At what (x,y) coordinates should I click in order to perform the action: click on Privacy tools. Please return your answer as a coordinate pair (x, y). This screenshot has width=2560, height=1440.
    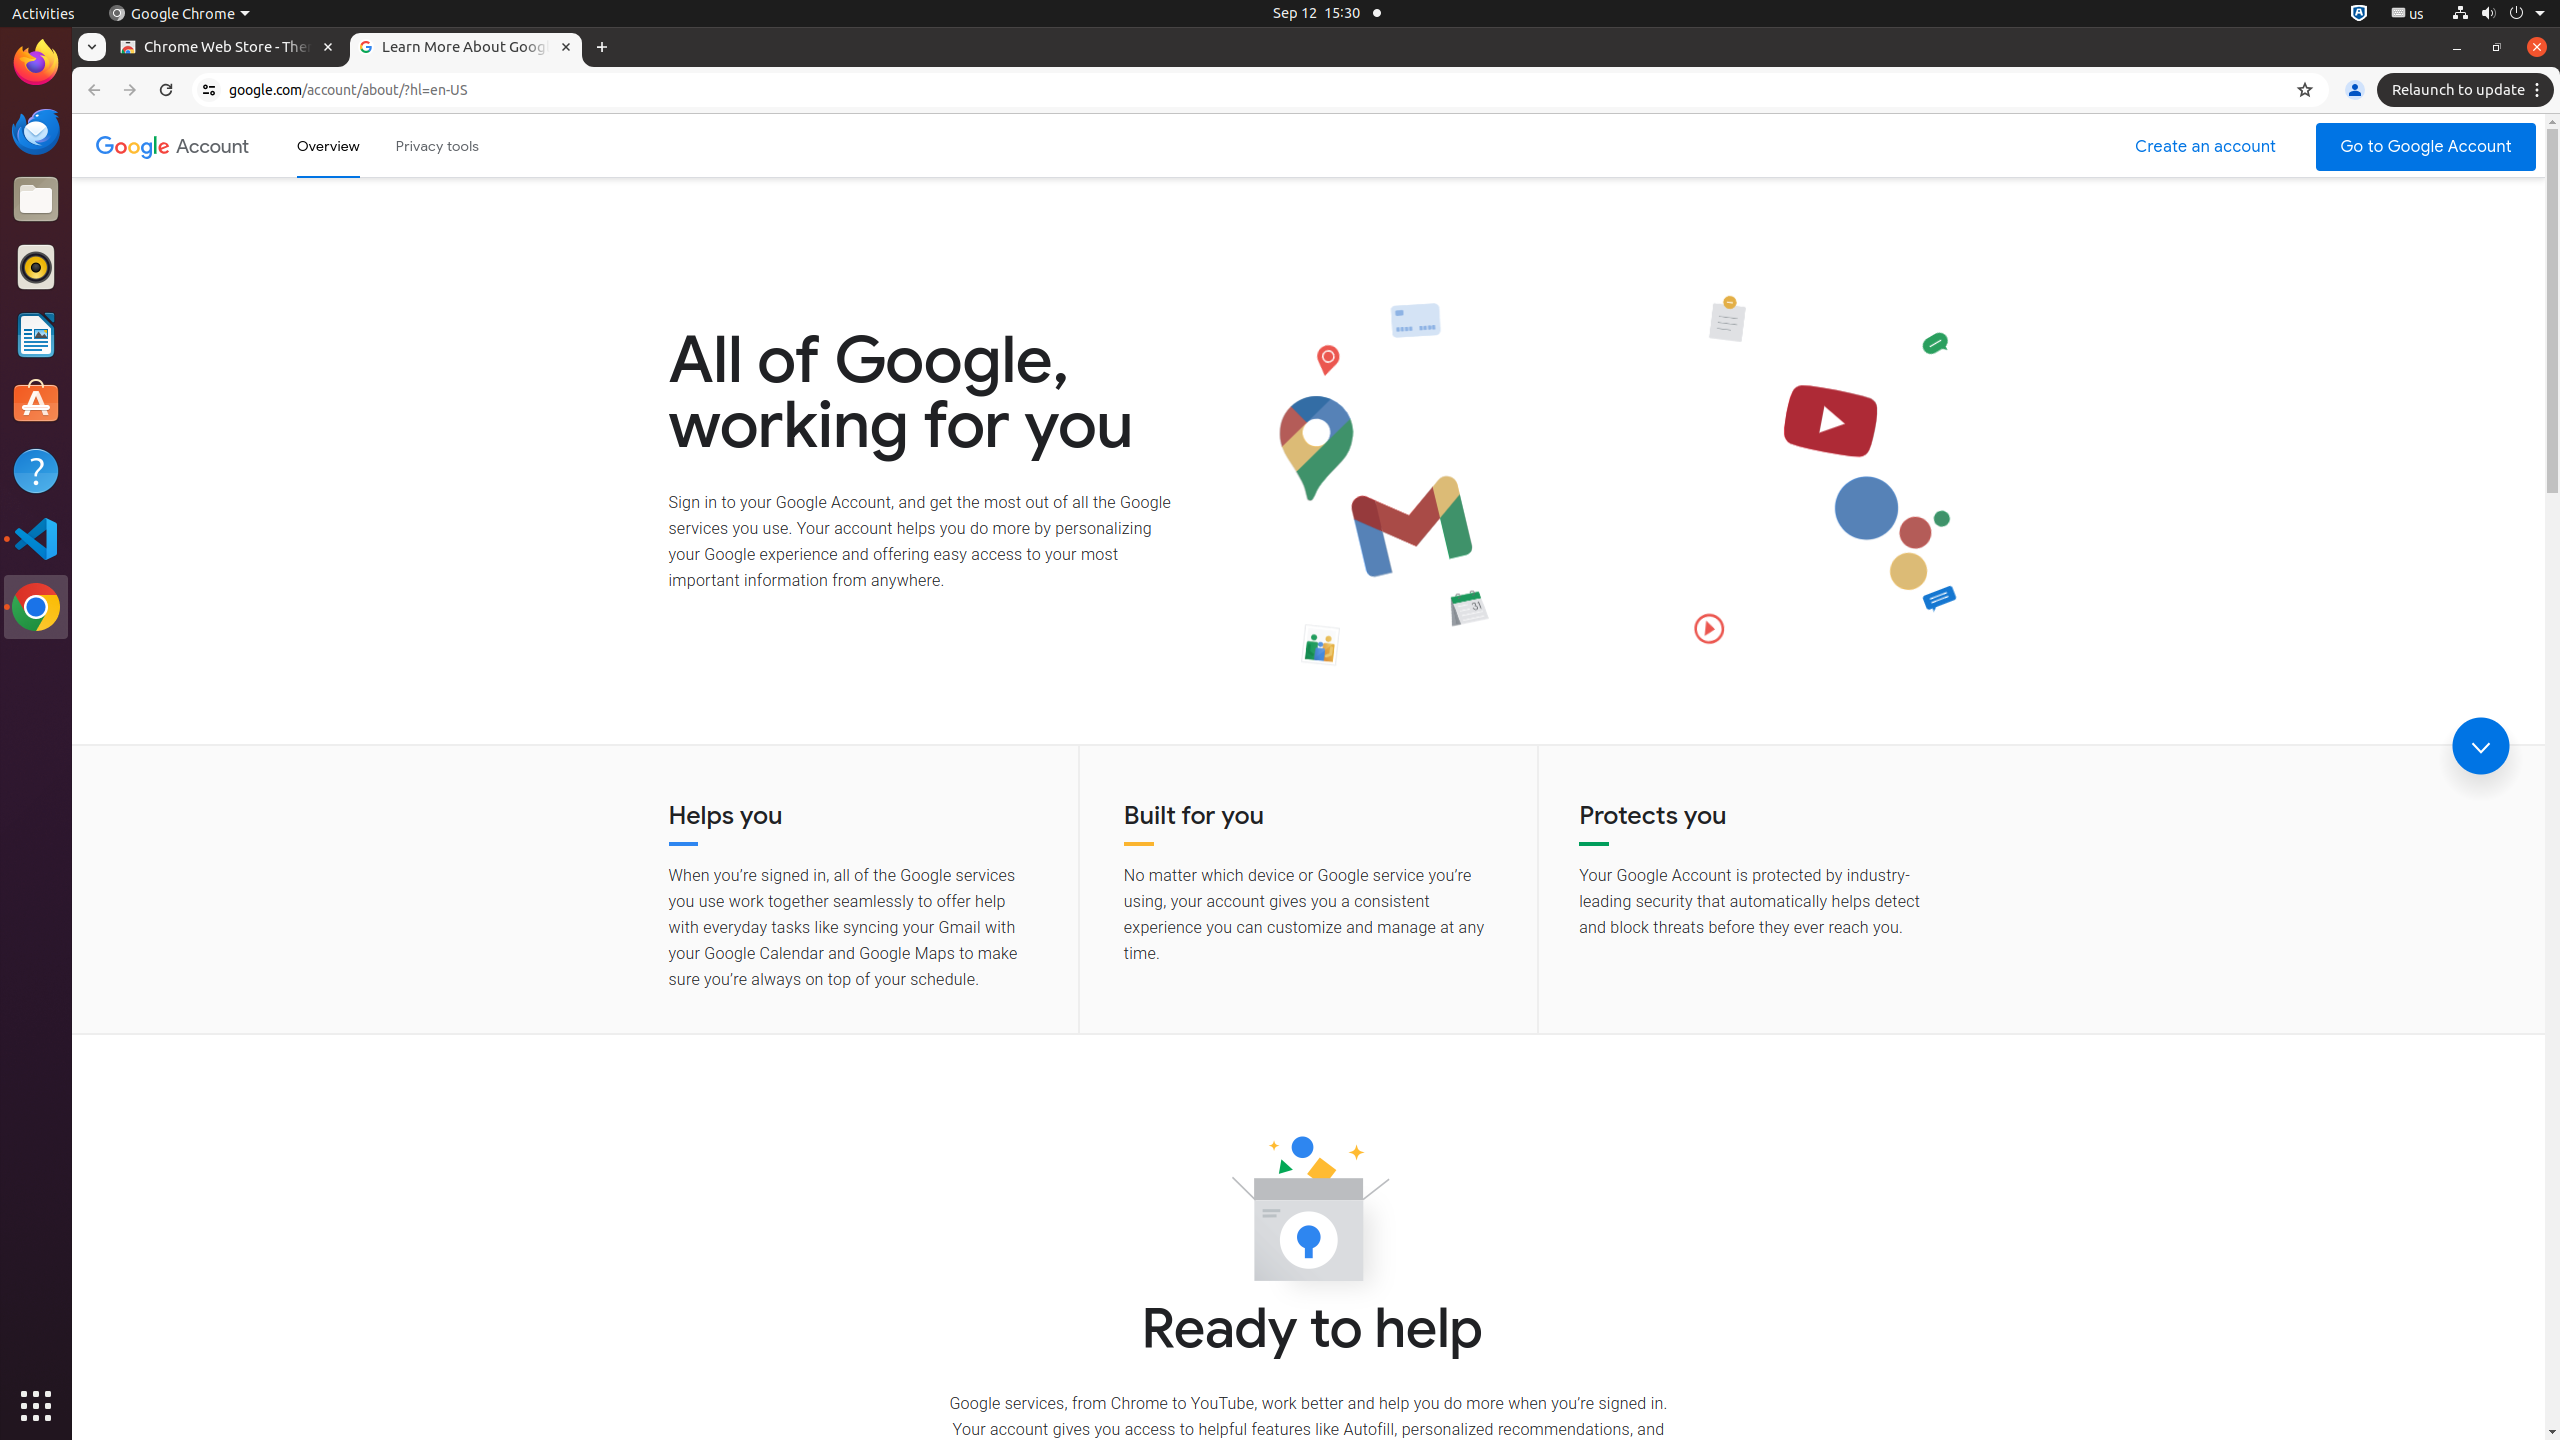
    Looking at the image, I should click on (438, 146).